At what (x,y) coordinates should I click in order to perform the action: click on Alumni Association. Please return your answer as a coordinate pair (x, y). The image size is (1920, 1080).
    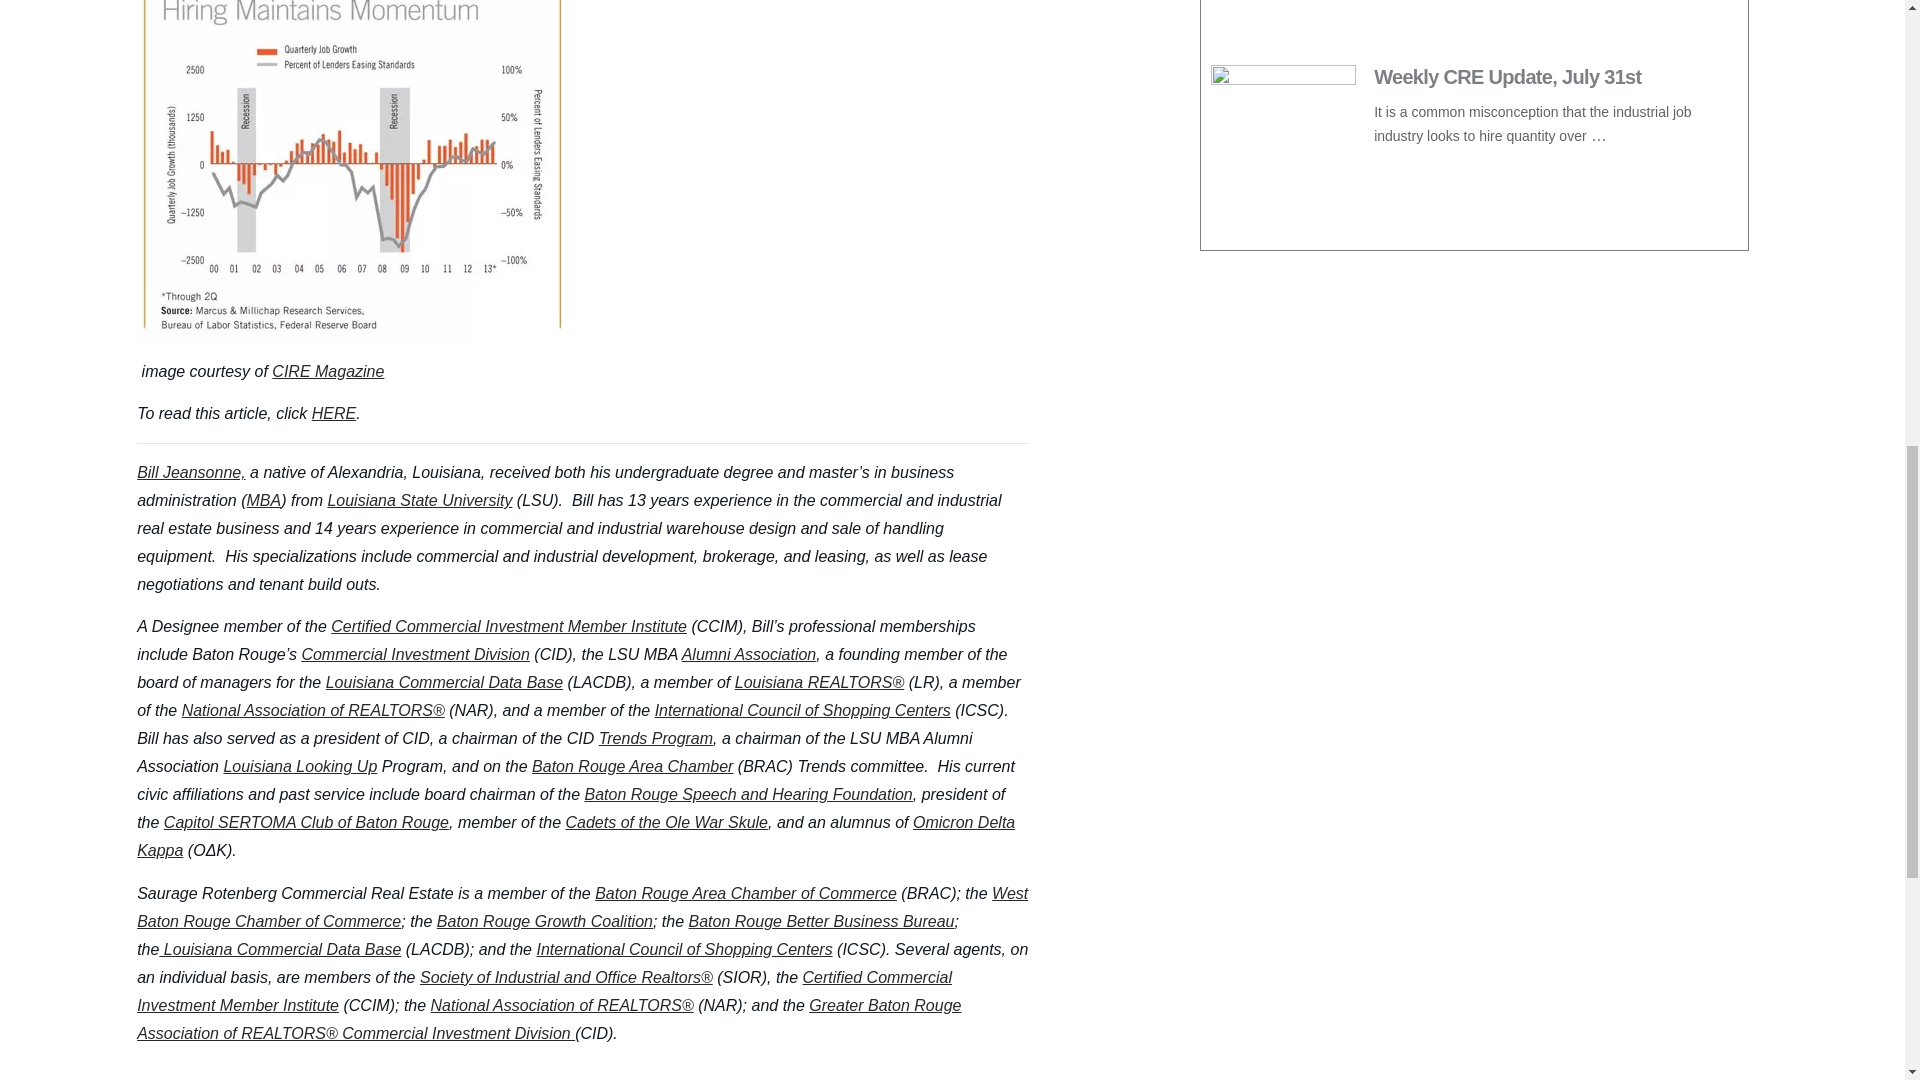
    Looking at the image, I should click on (749, 654).